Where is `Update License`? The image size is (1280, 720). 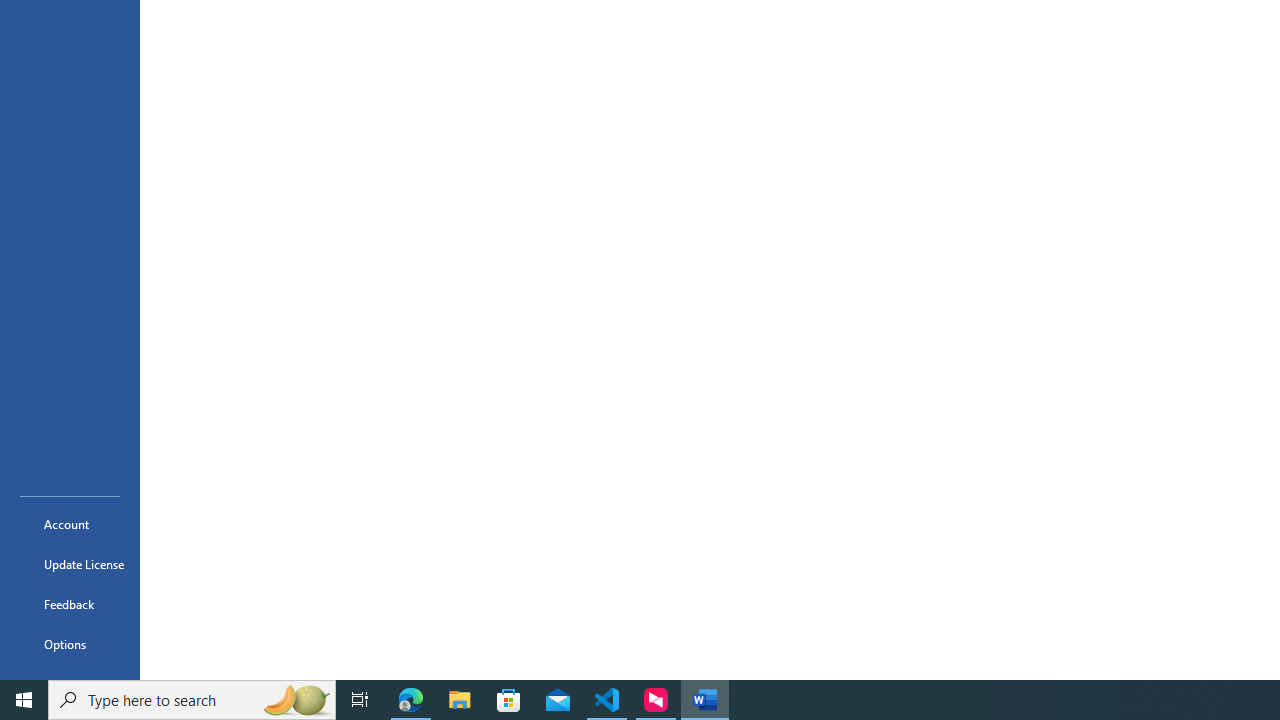 Update License is located at coordinates (70, 564).